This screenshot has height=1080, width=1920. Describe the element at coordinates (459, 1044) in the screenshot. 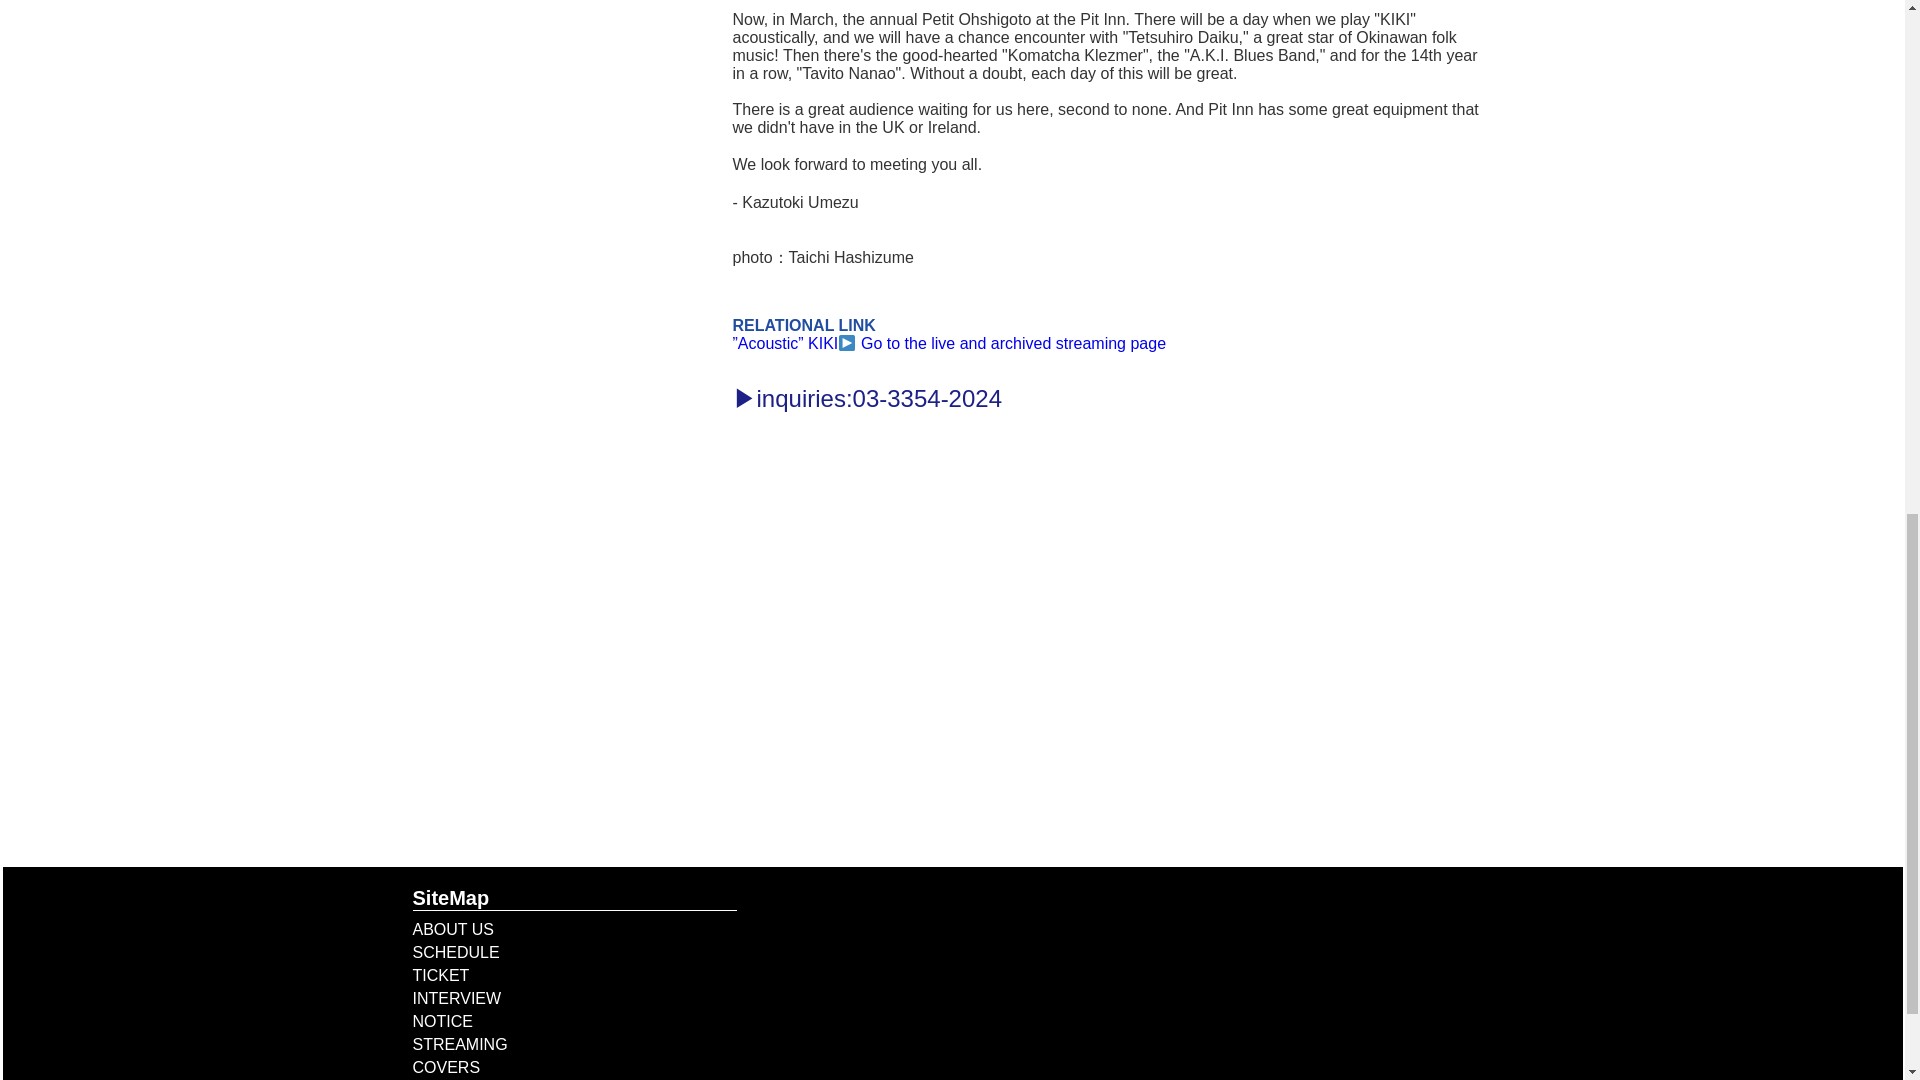

I see `STREAMING` at that location.